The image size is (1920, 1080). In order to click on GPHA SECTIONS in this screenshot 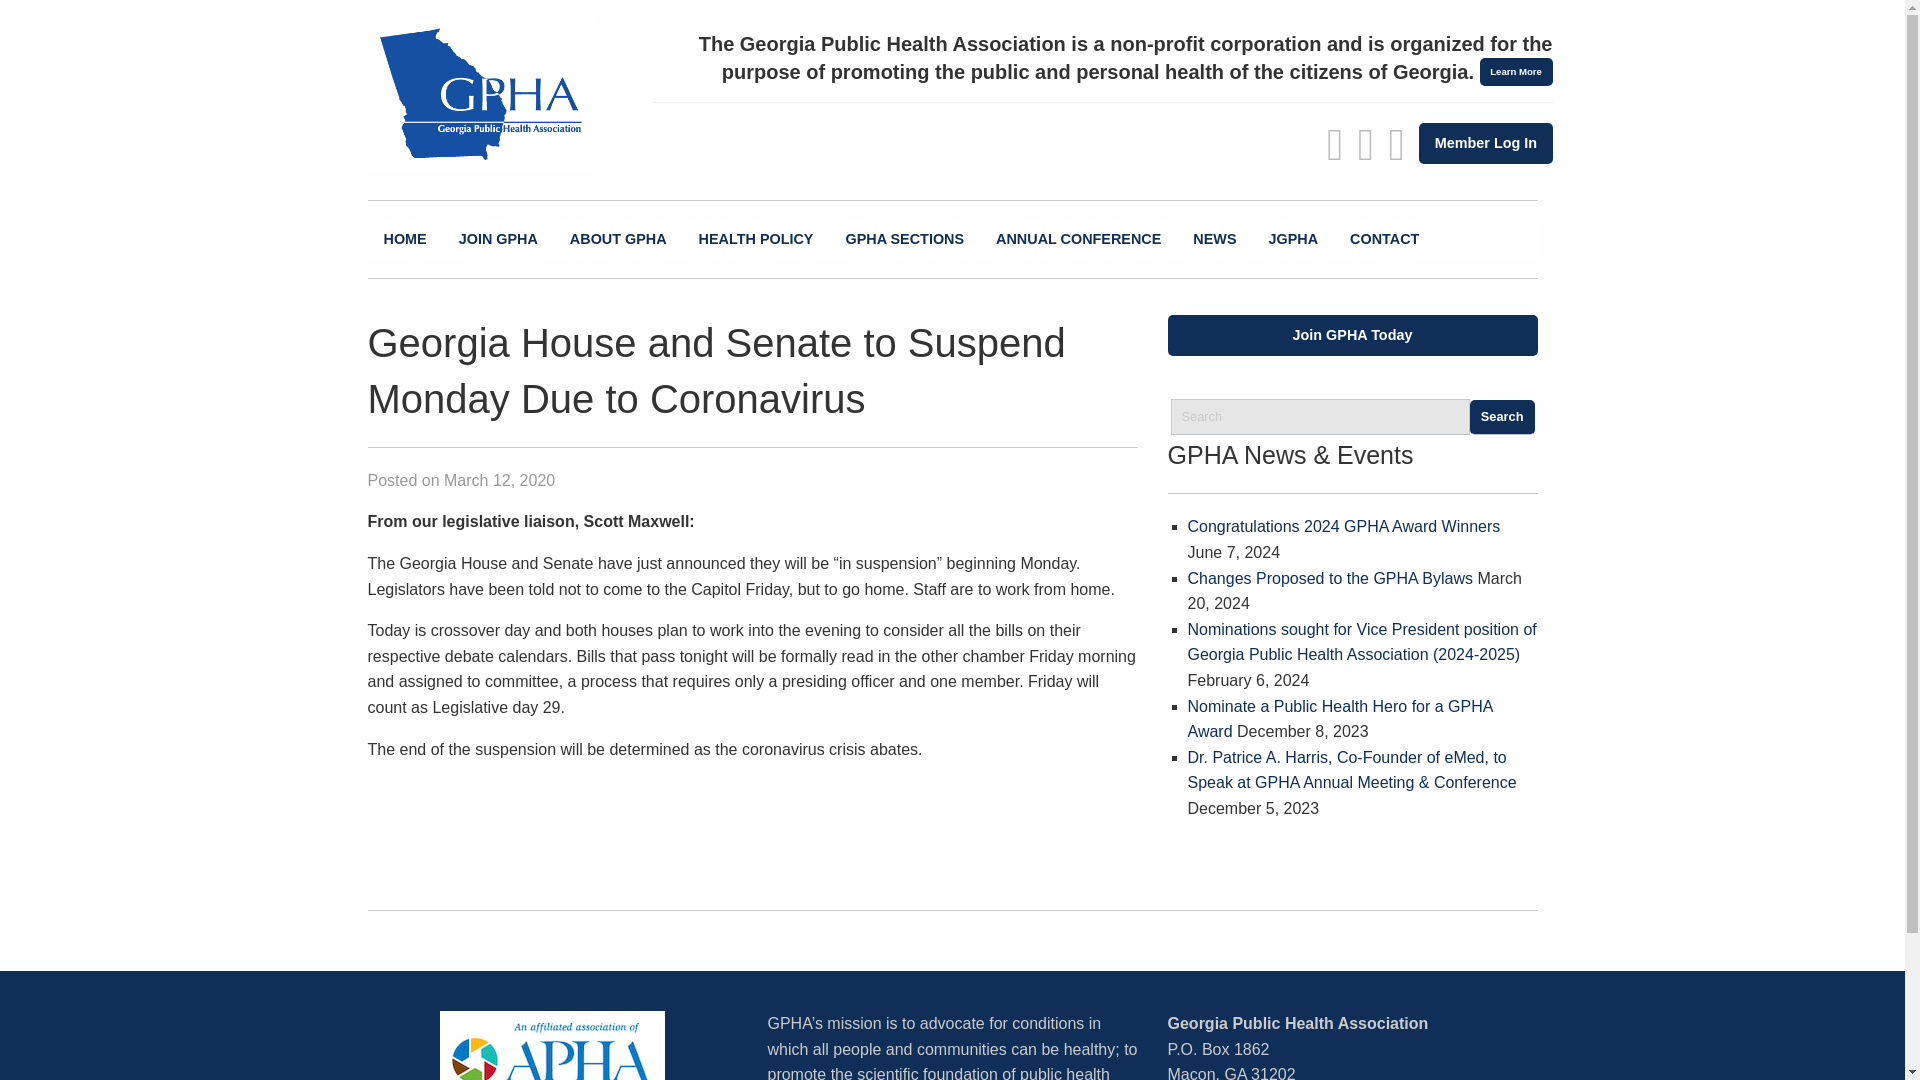, I will do `click(904, 240)`.